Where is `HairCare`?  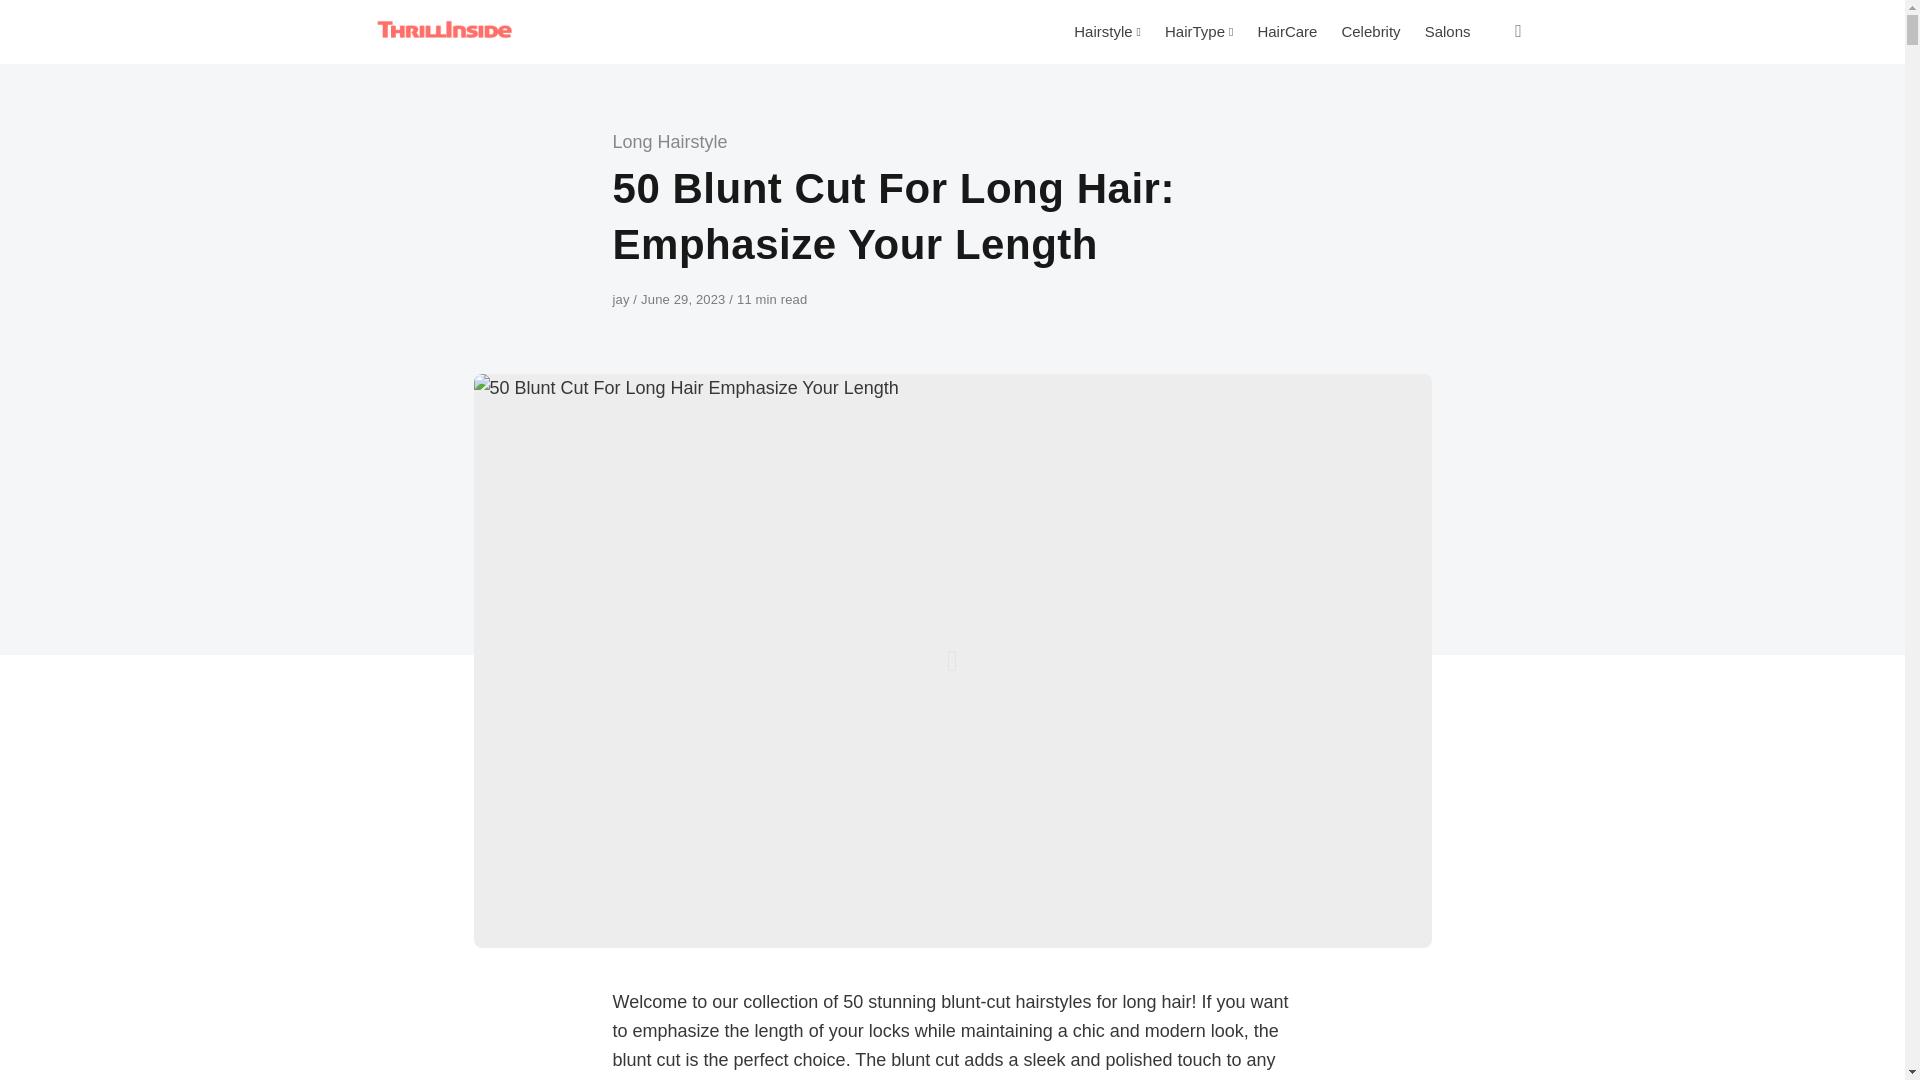 HairCare is located at coordinates (1286, 32).